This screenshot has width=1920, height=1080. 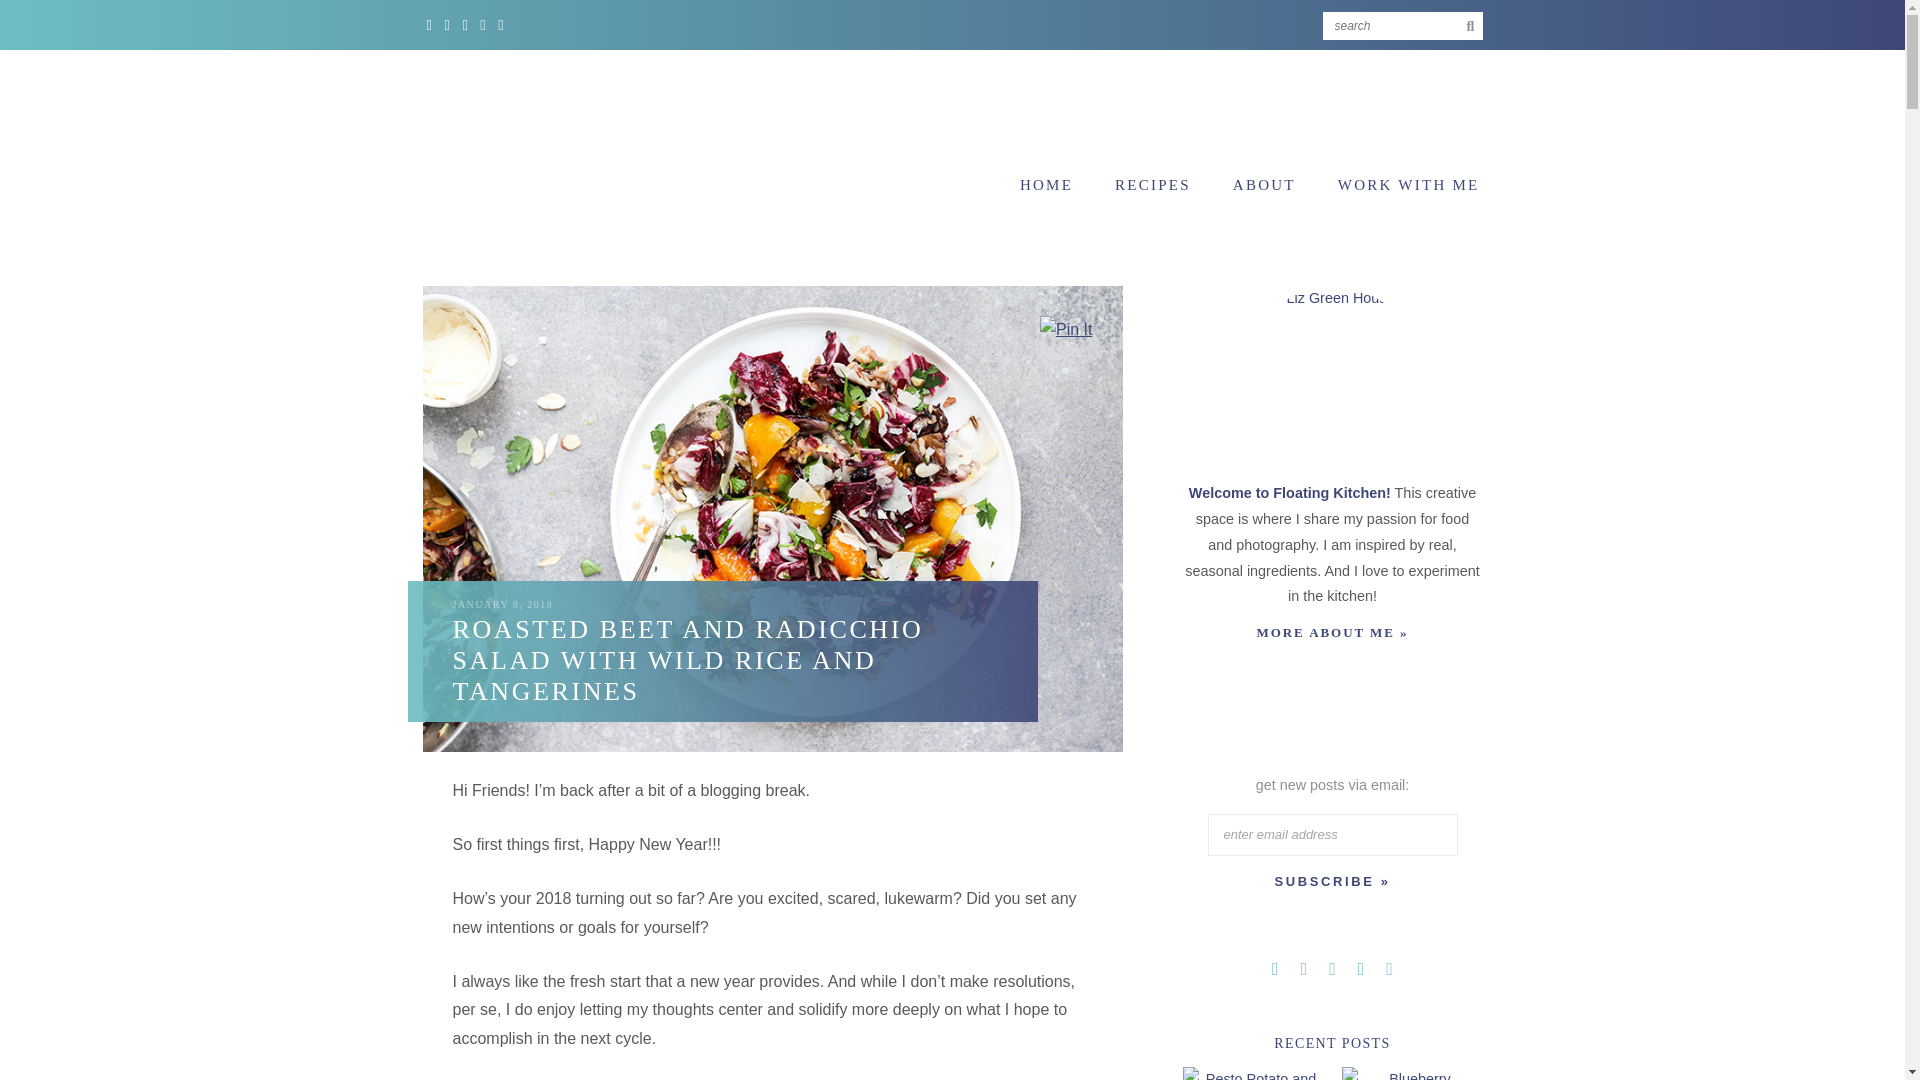 I want to click on RECIPES, so click(x=1152, y=184).